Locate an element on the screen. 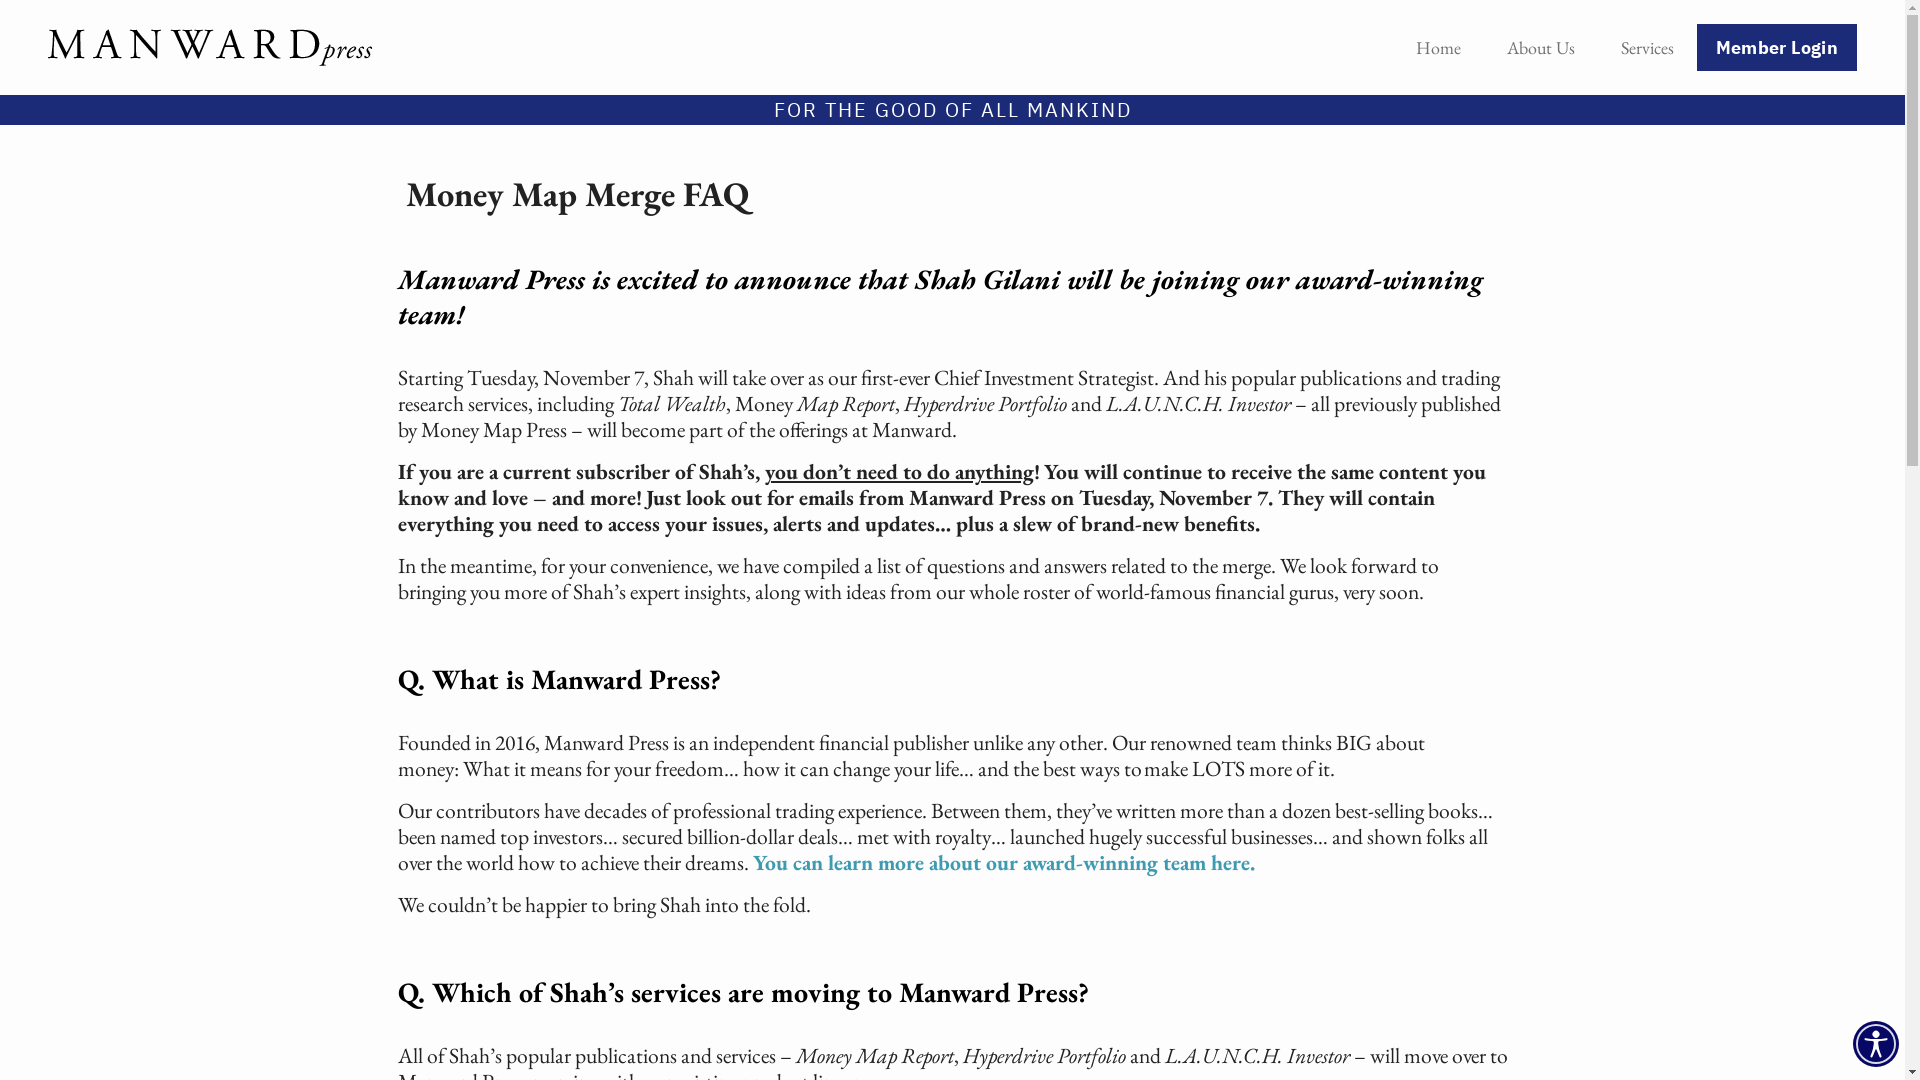  Member Login is located at coordinates (1777, 48).